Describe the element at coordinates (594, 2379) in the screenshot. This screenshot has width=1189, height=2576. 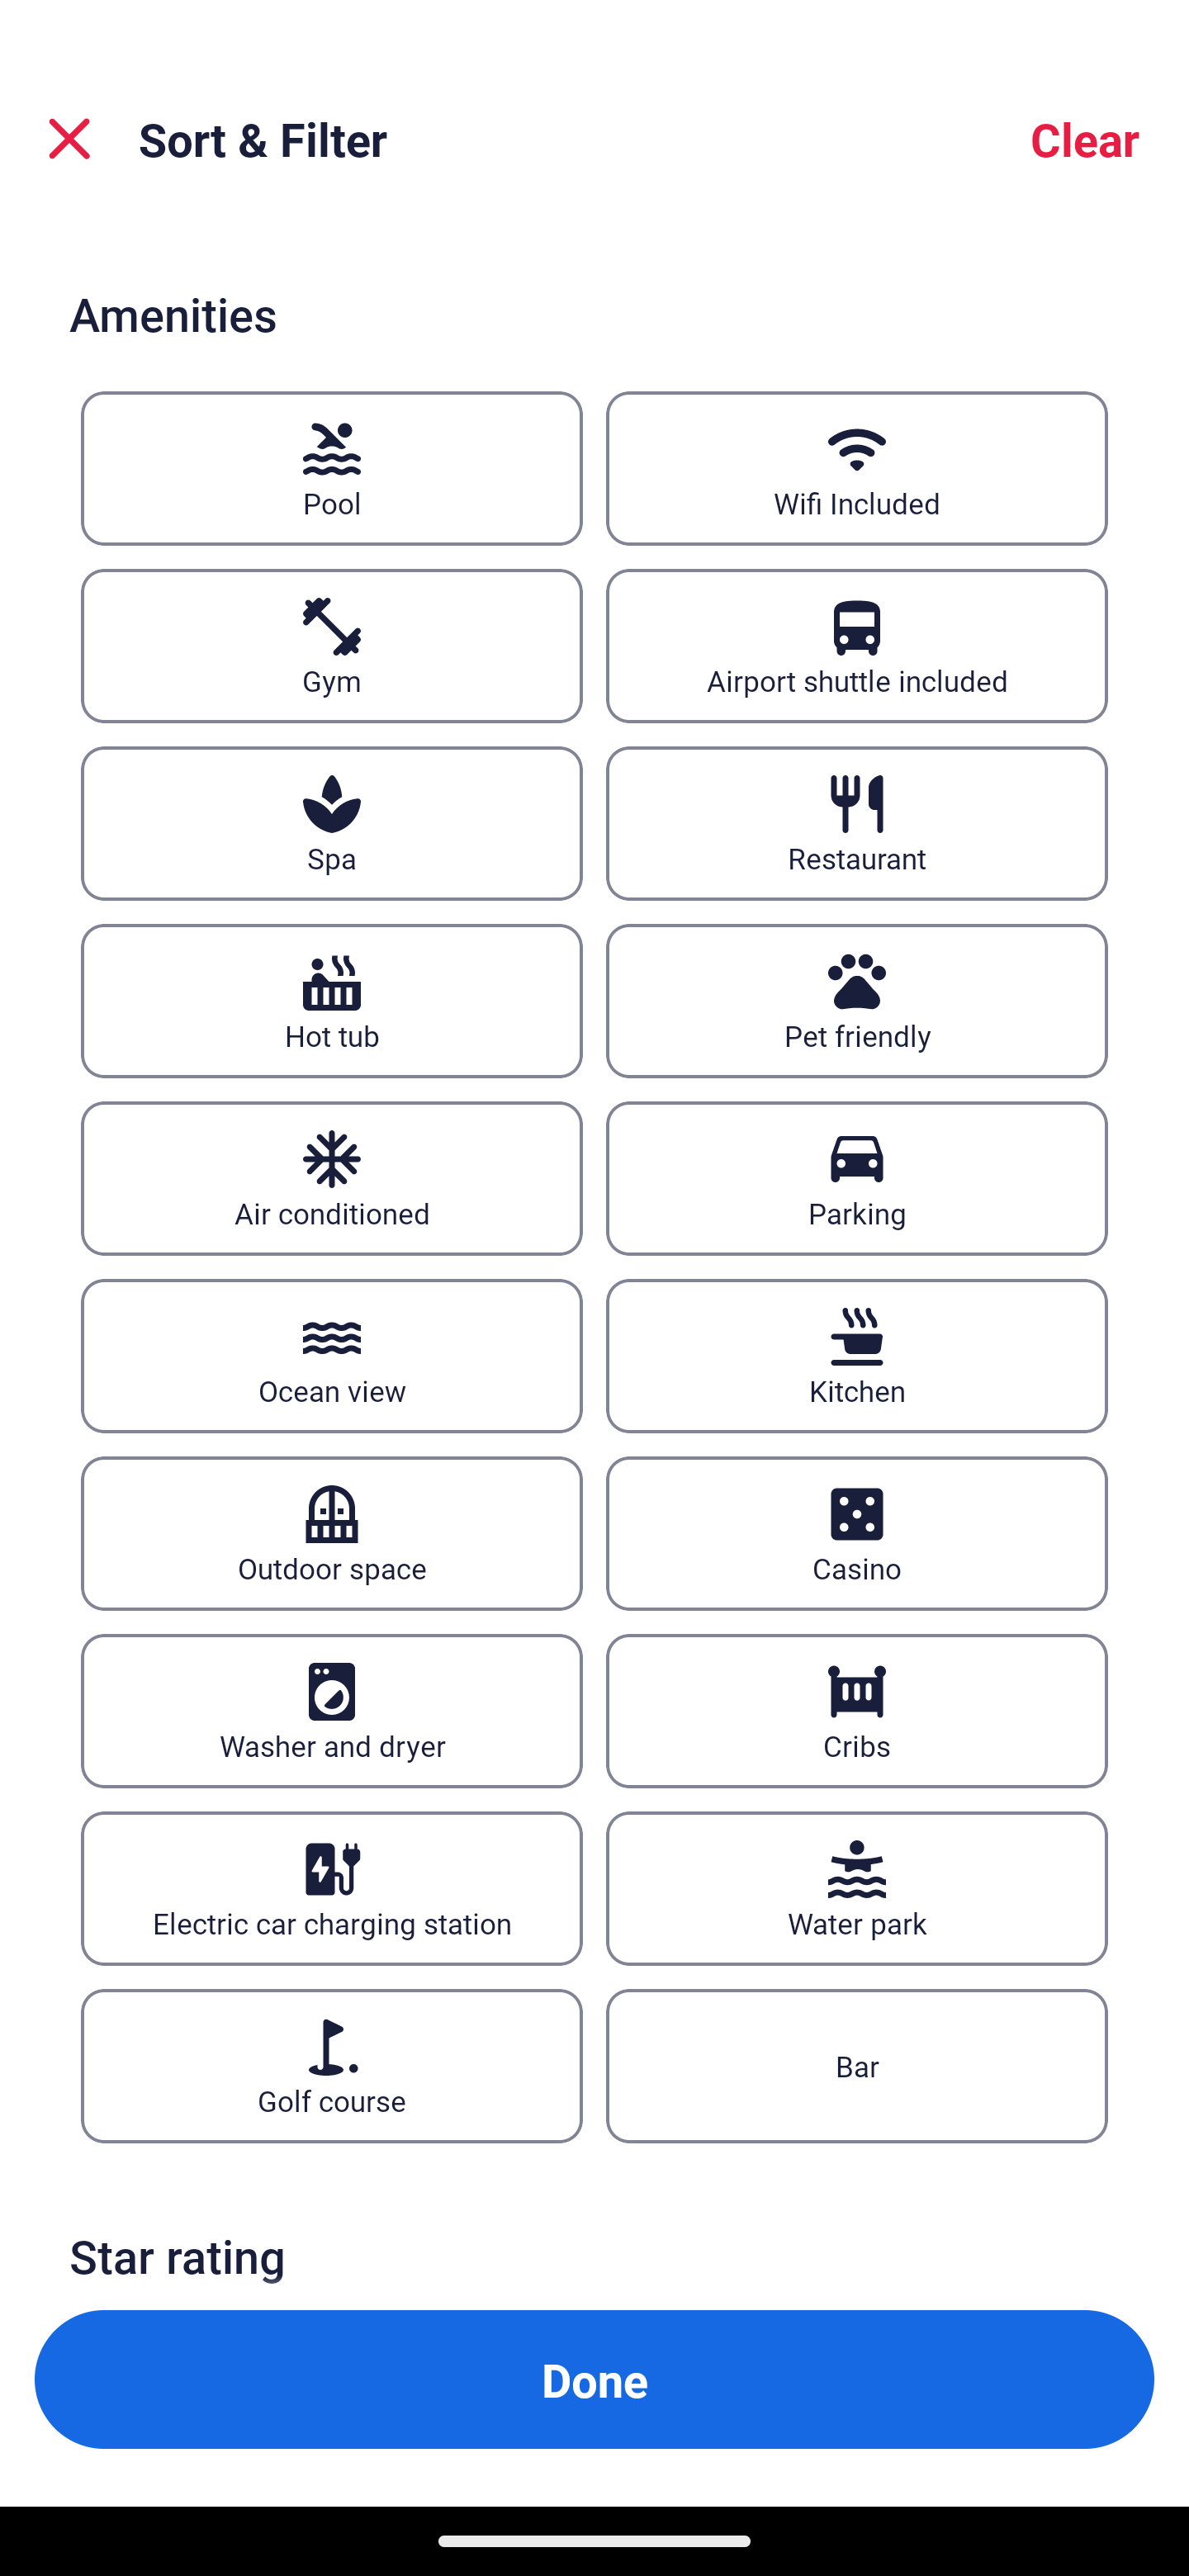
I see `Apply and close Sort and Filter Done` at that location.